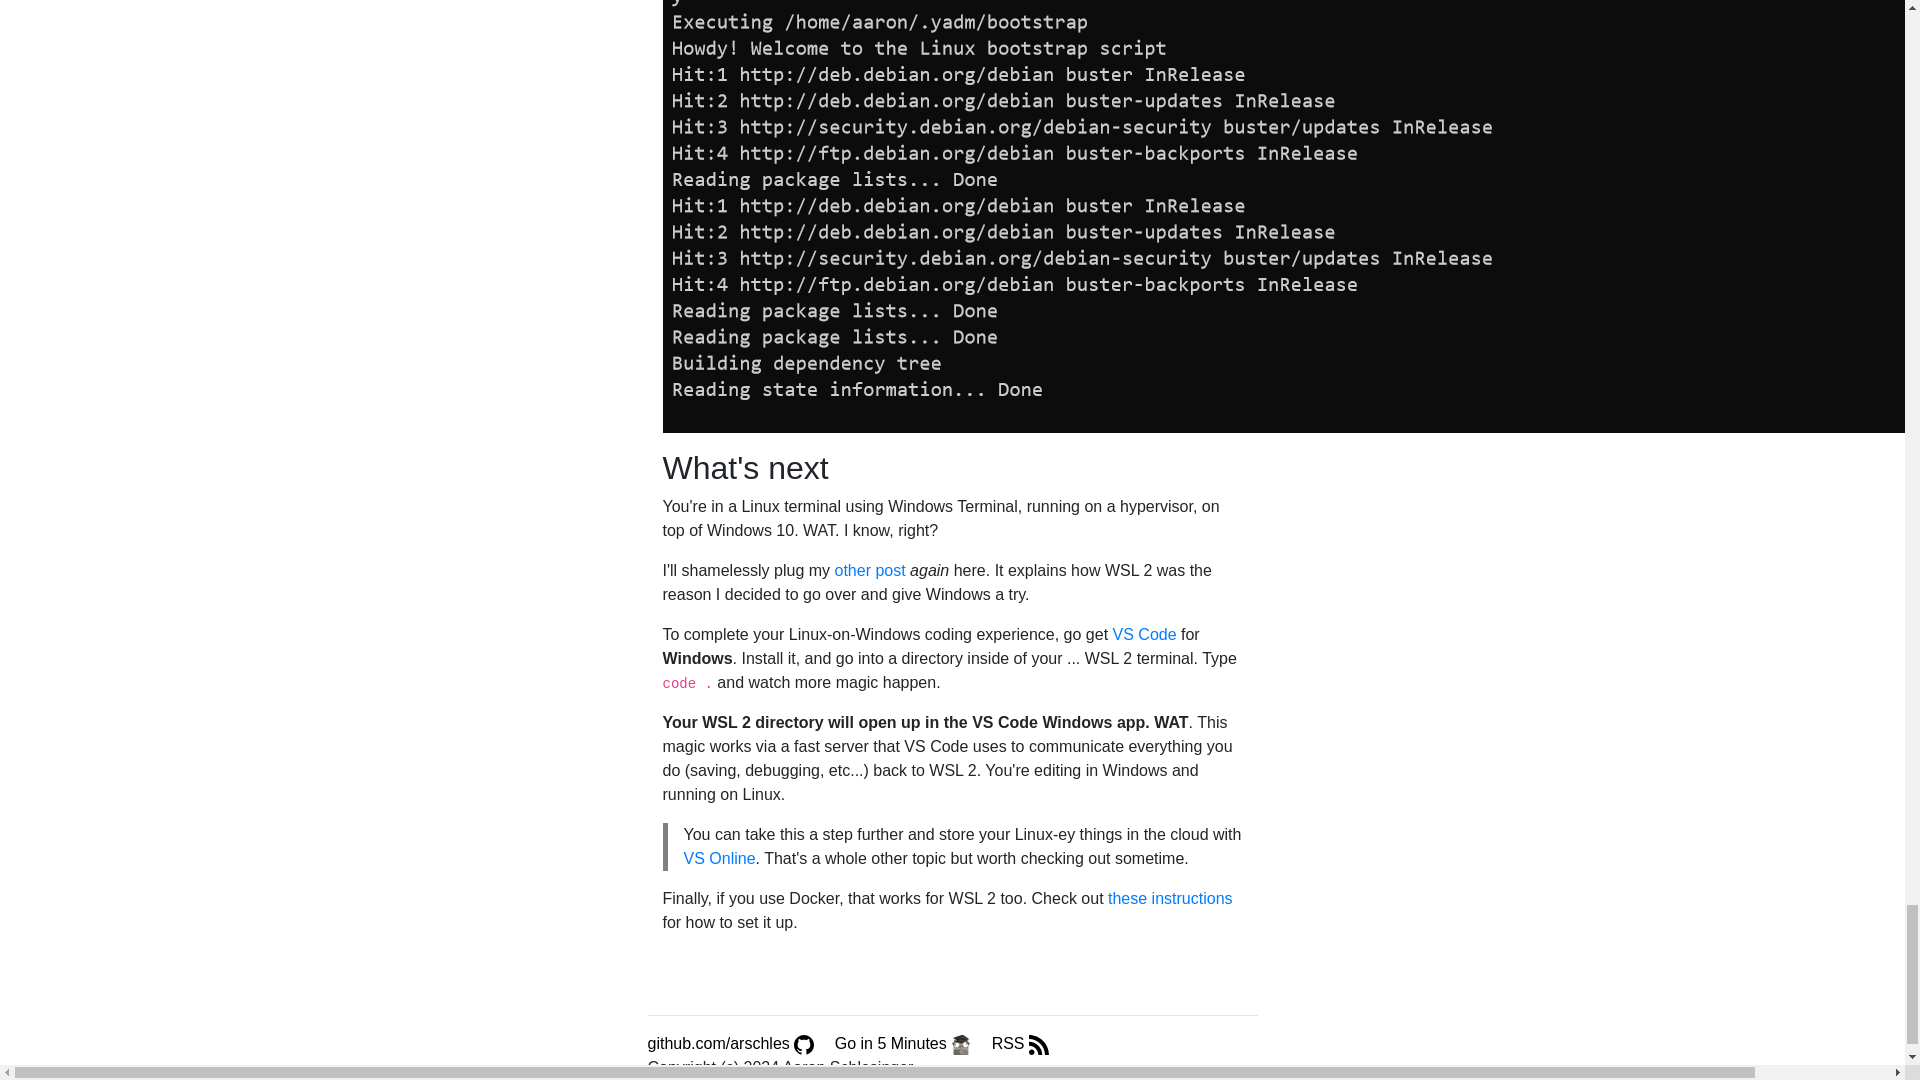  What do you see at coordinates (1020, 1042) in the screenshot?
I see `RSS` at bounding box center [1020, 1042].